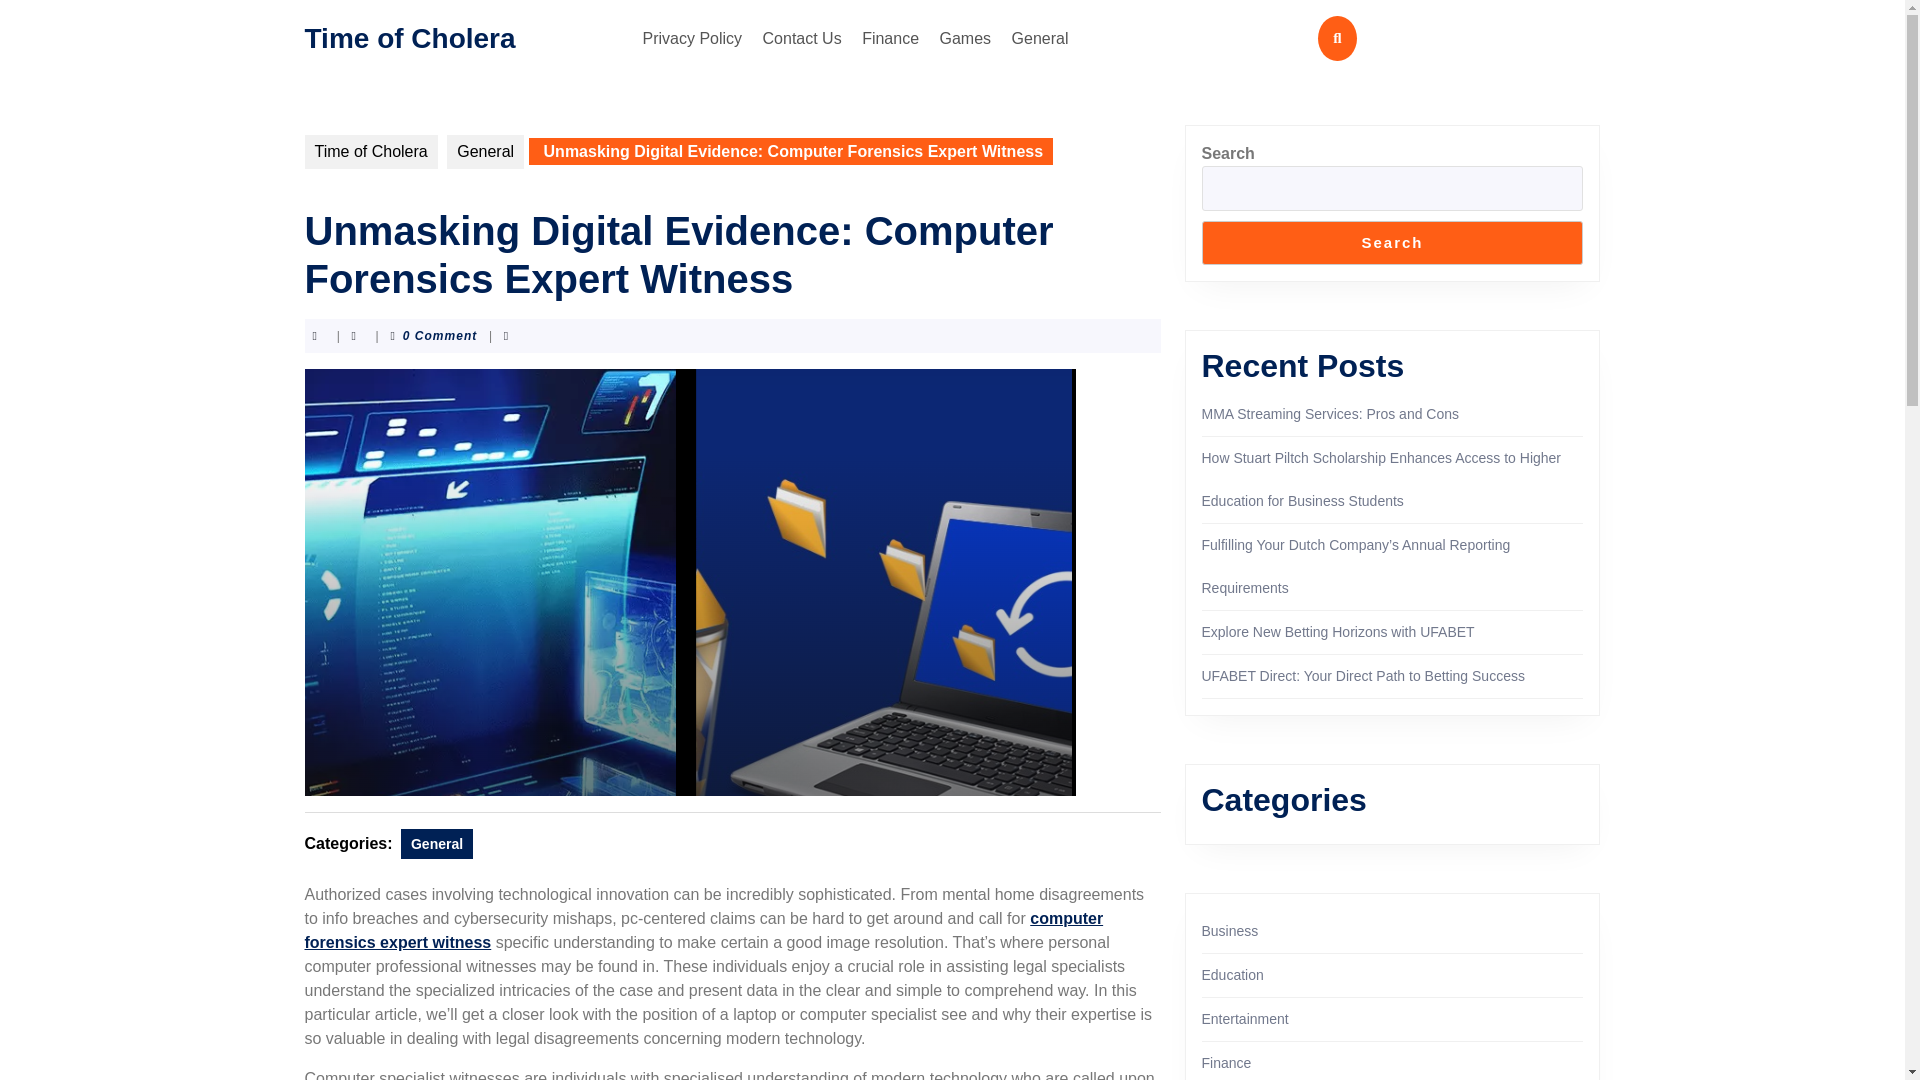  What do you see at coordinates (802, 38) in the screenshot?
I see `Contact Us` at bounding box center [802, 38].